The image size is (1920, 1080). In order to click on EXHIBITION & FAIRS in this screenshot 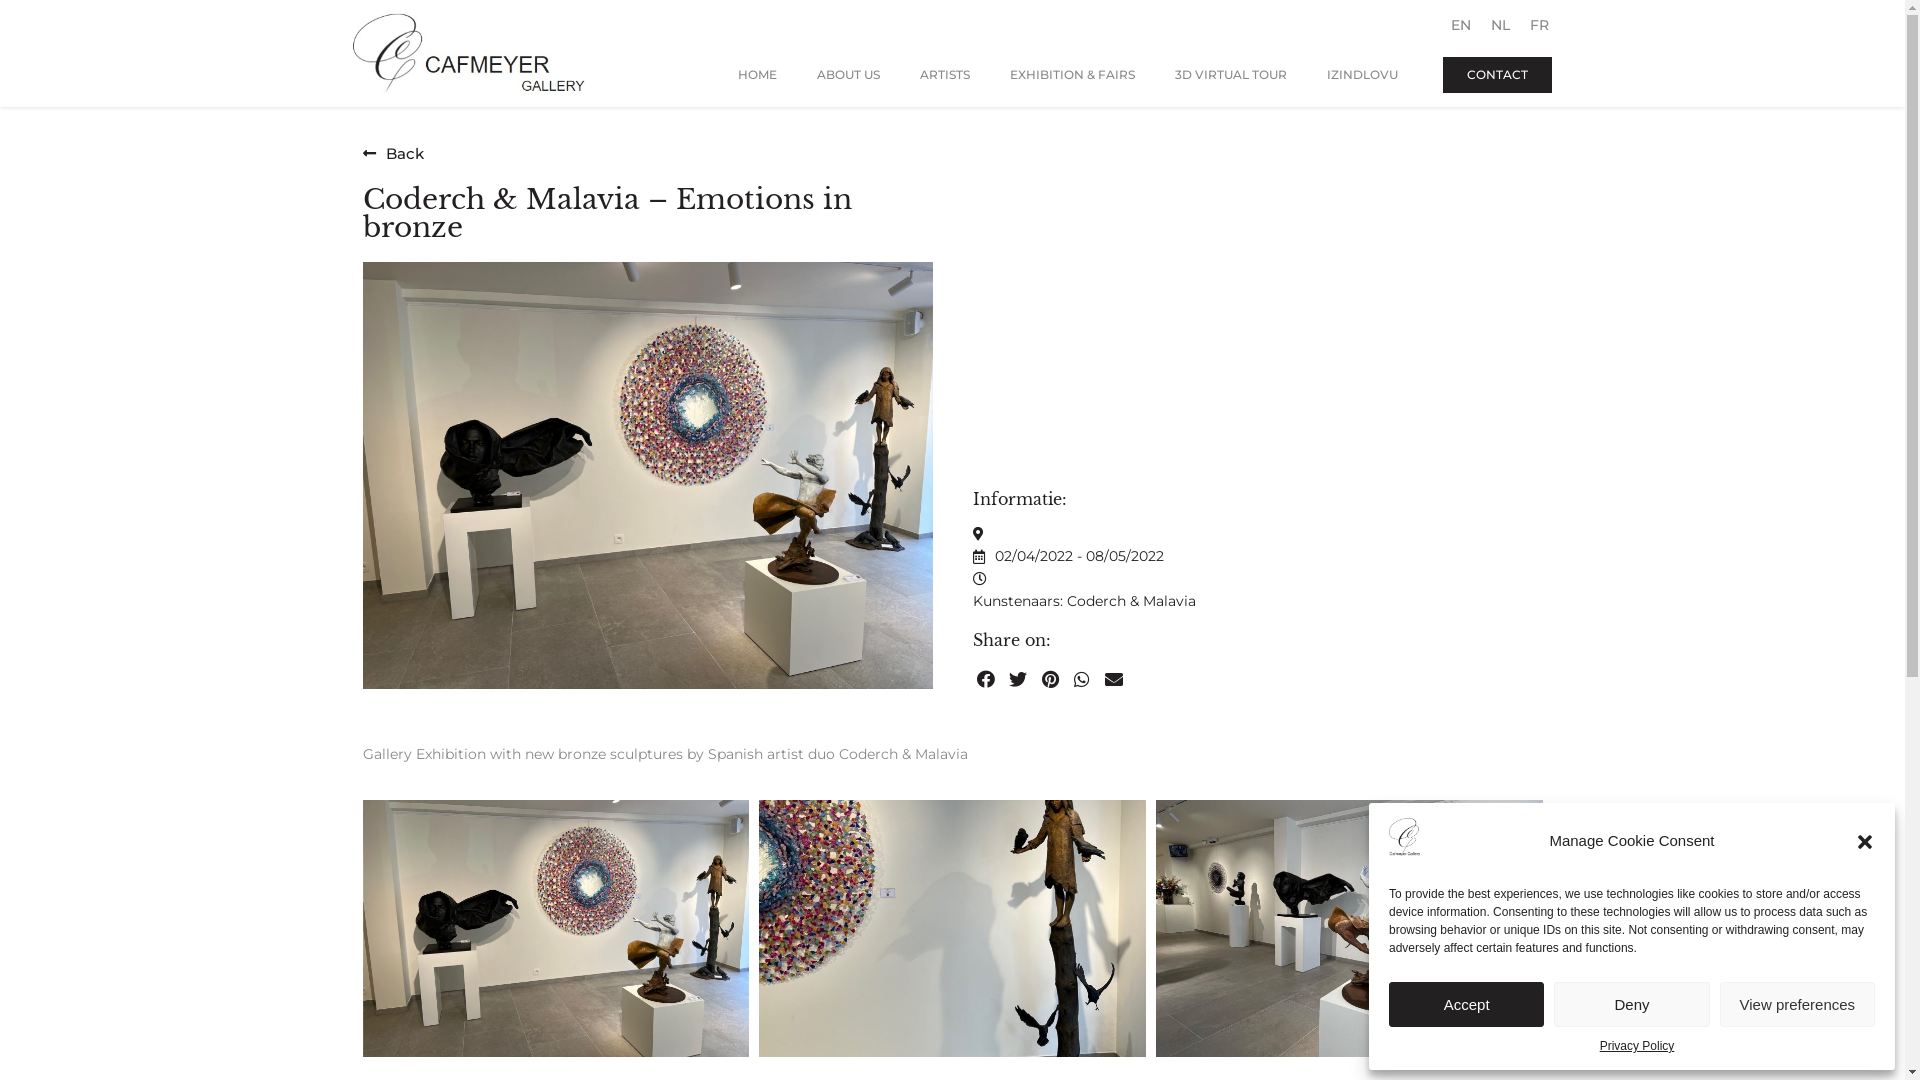, I will do `click(1072, 74)`.